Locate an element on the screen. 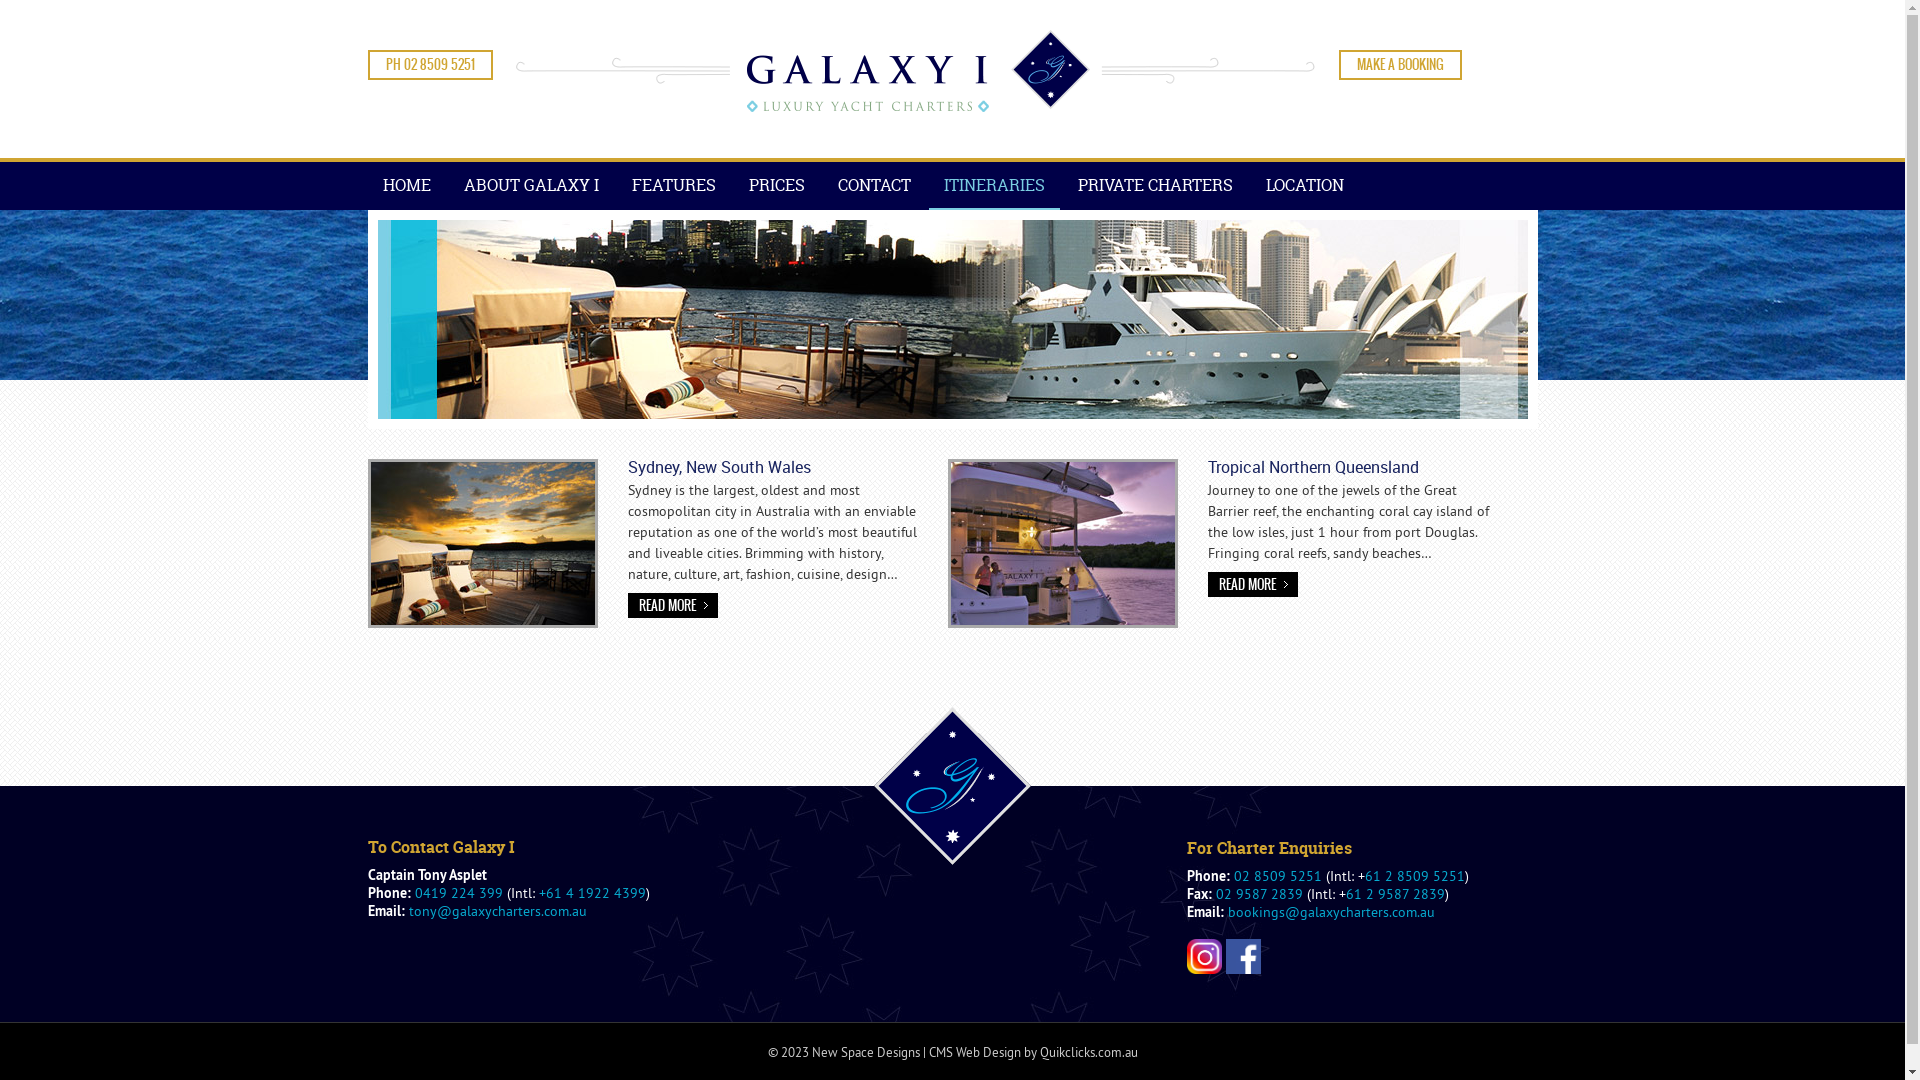 The height and width of the screenshot is (1080, 1920). bookings@galaxycharters.com.au is located at coordinates (1332, 912).